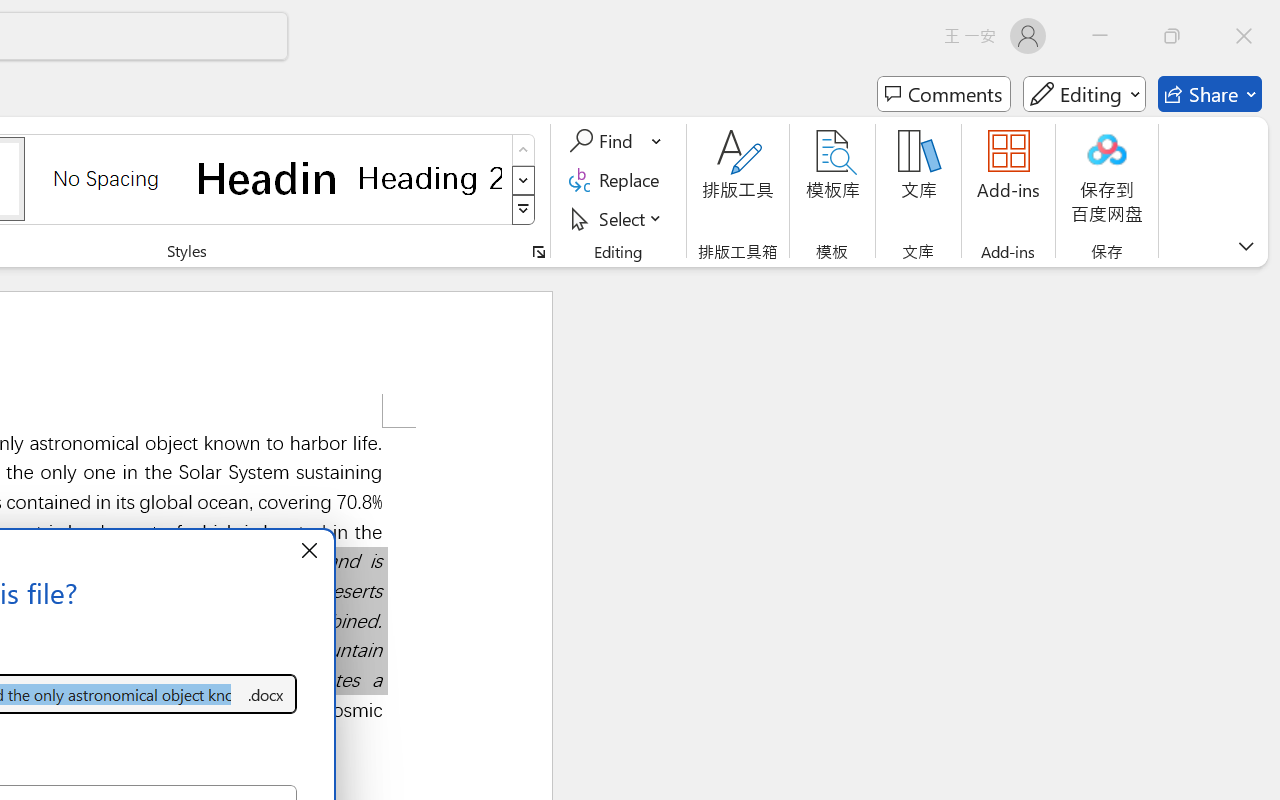 This screenshot has width=1280, height=800. What do you see at coordinates (430, 178) in the screenshot?
I see `Heading 2` at bounding box center [430, 178].